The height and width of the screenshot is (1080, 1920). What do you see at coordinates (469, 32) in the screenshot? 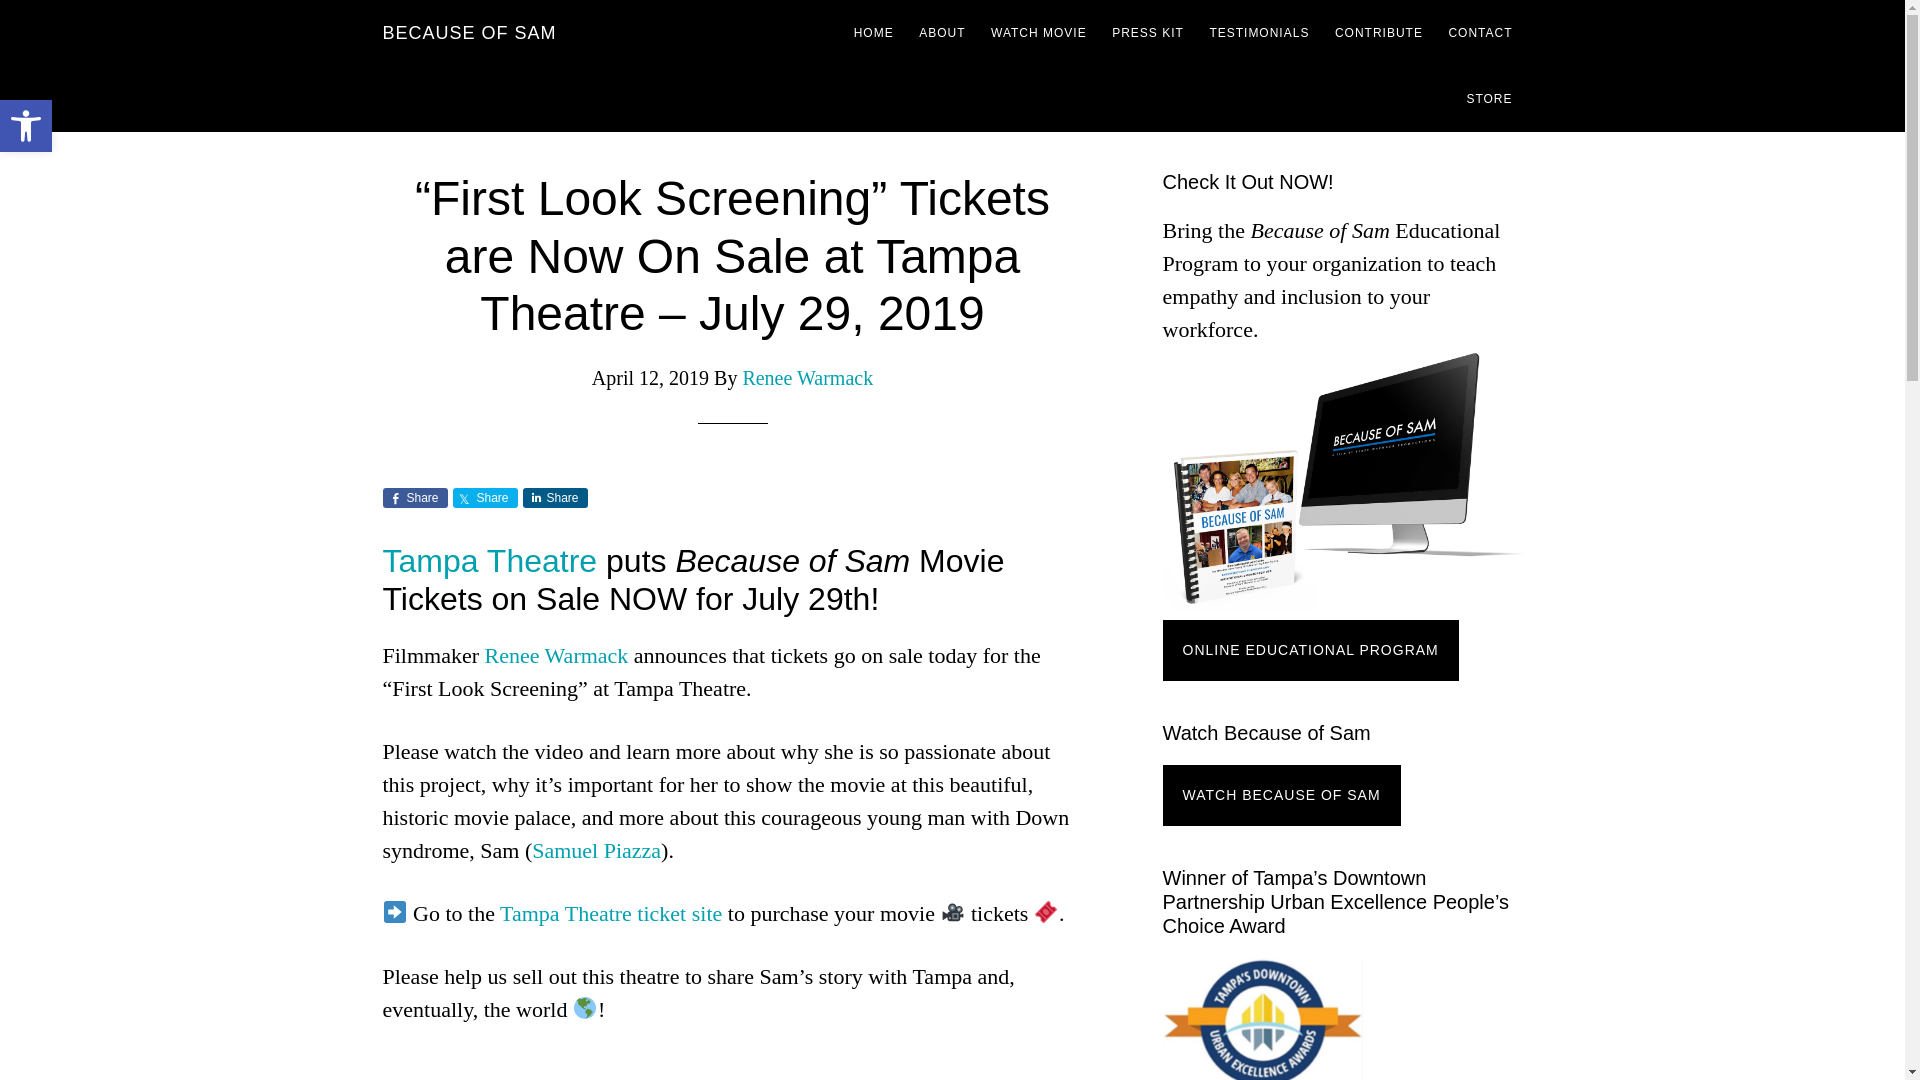
I see `BECAUSE OF SAM` at bounding box center [469, 32].